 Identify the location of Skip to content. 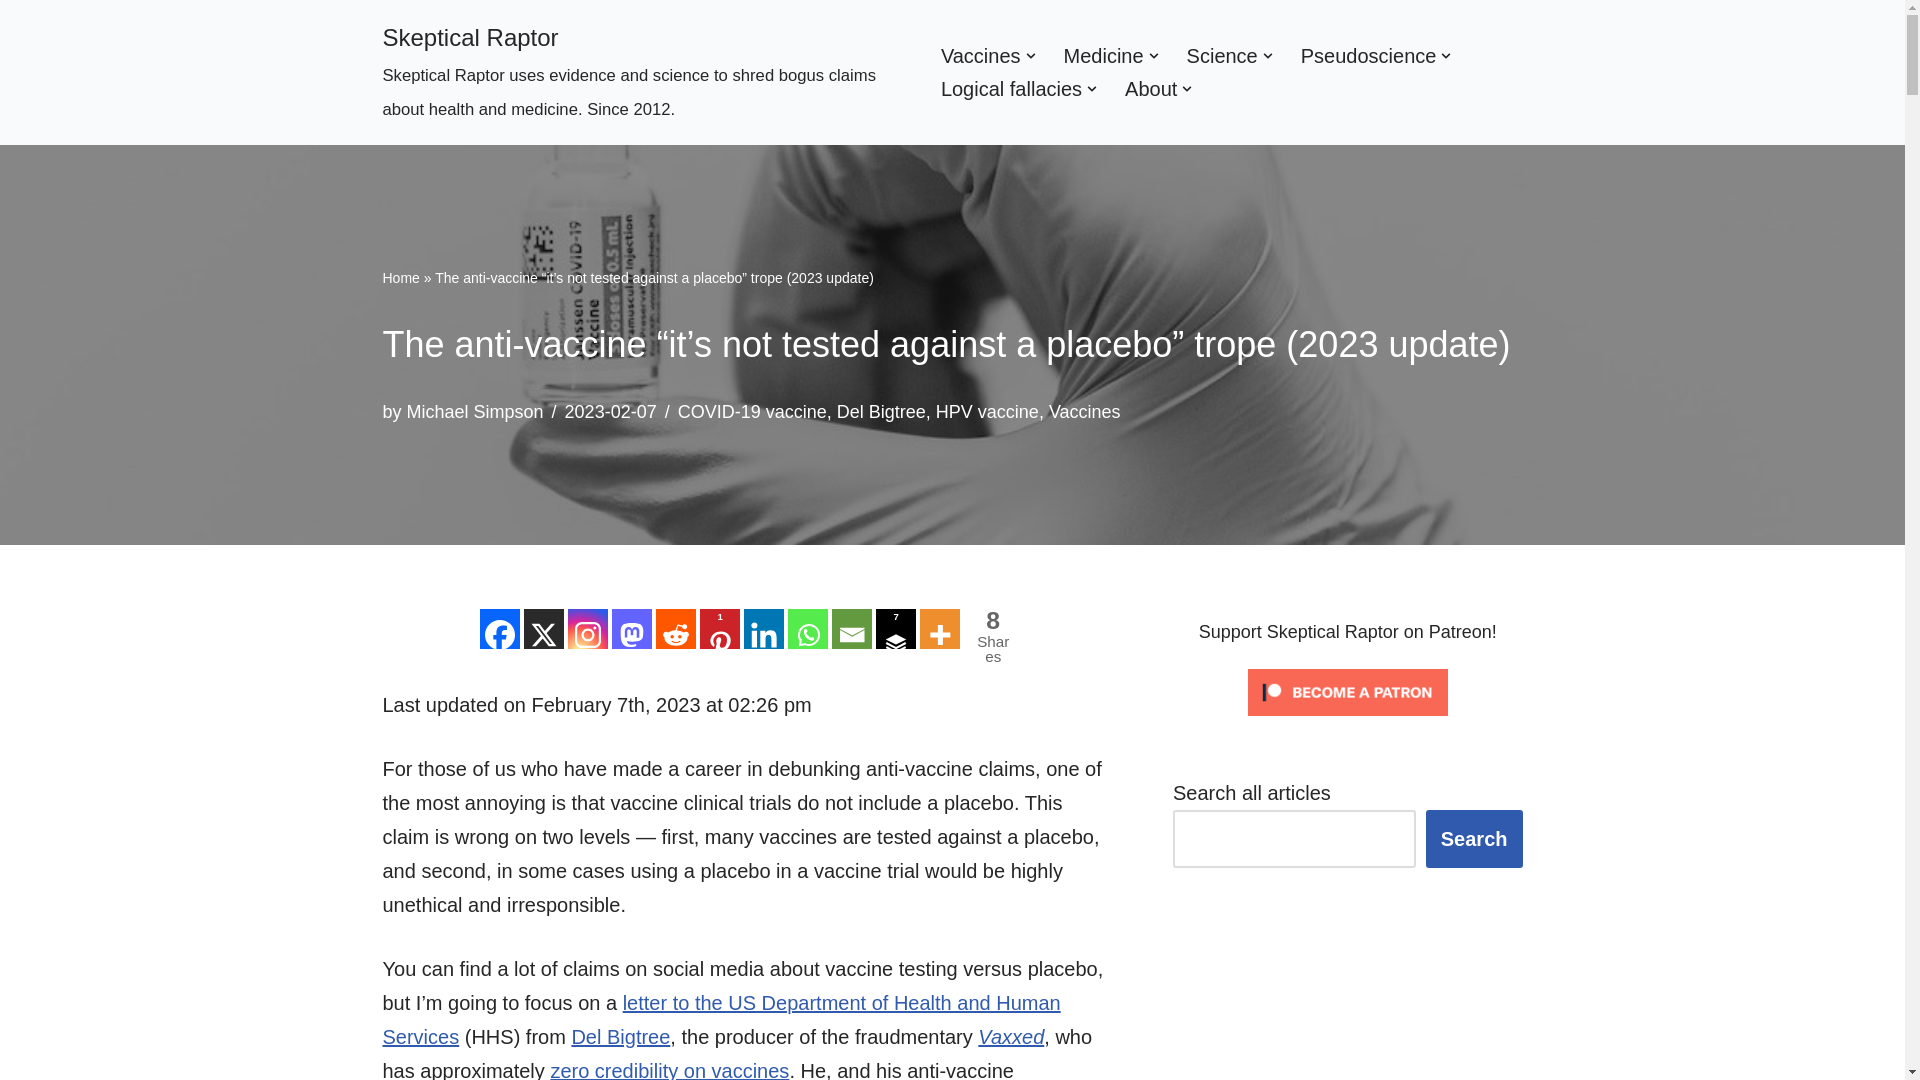
(15, 42).